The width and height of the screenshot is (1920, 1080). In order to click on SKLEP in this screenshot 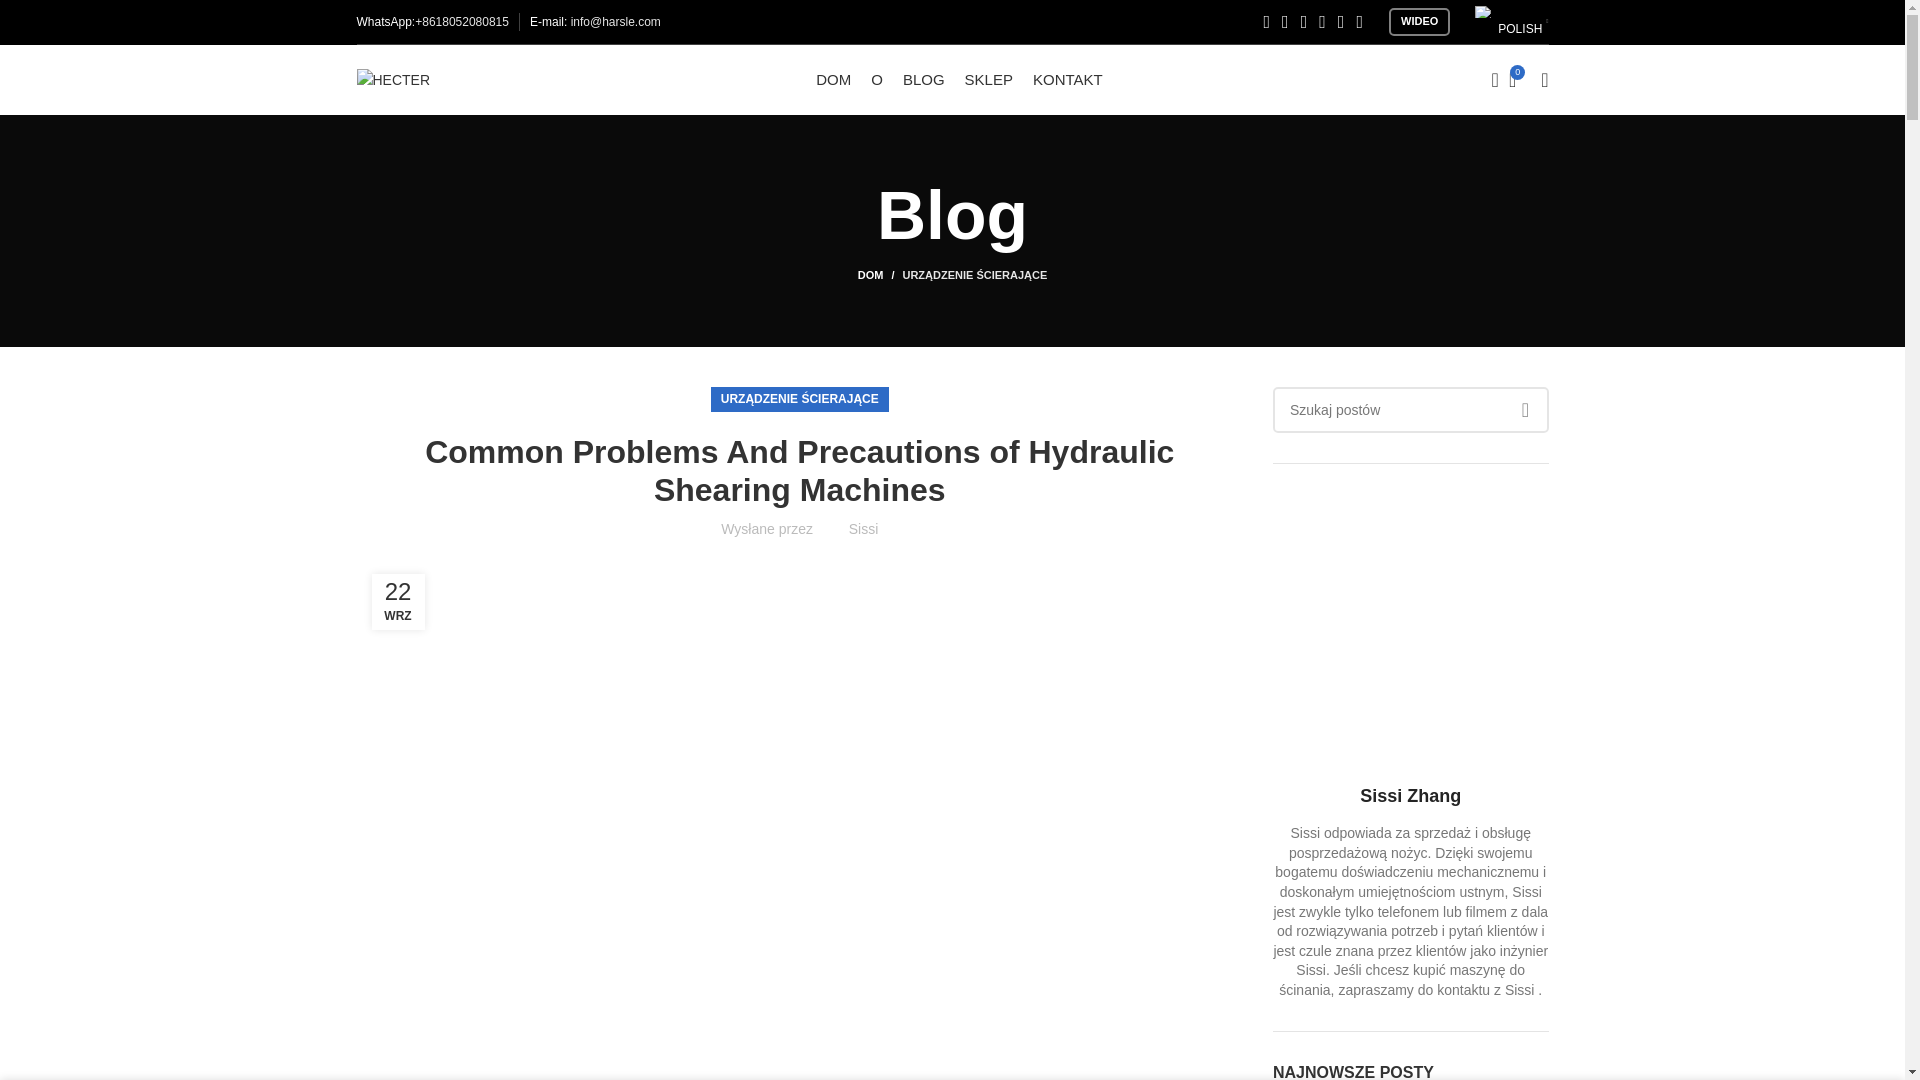, I will do `click(989, 80)`.